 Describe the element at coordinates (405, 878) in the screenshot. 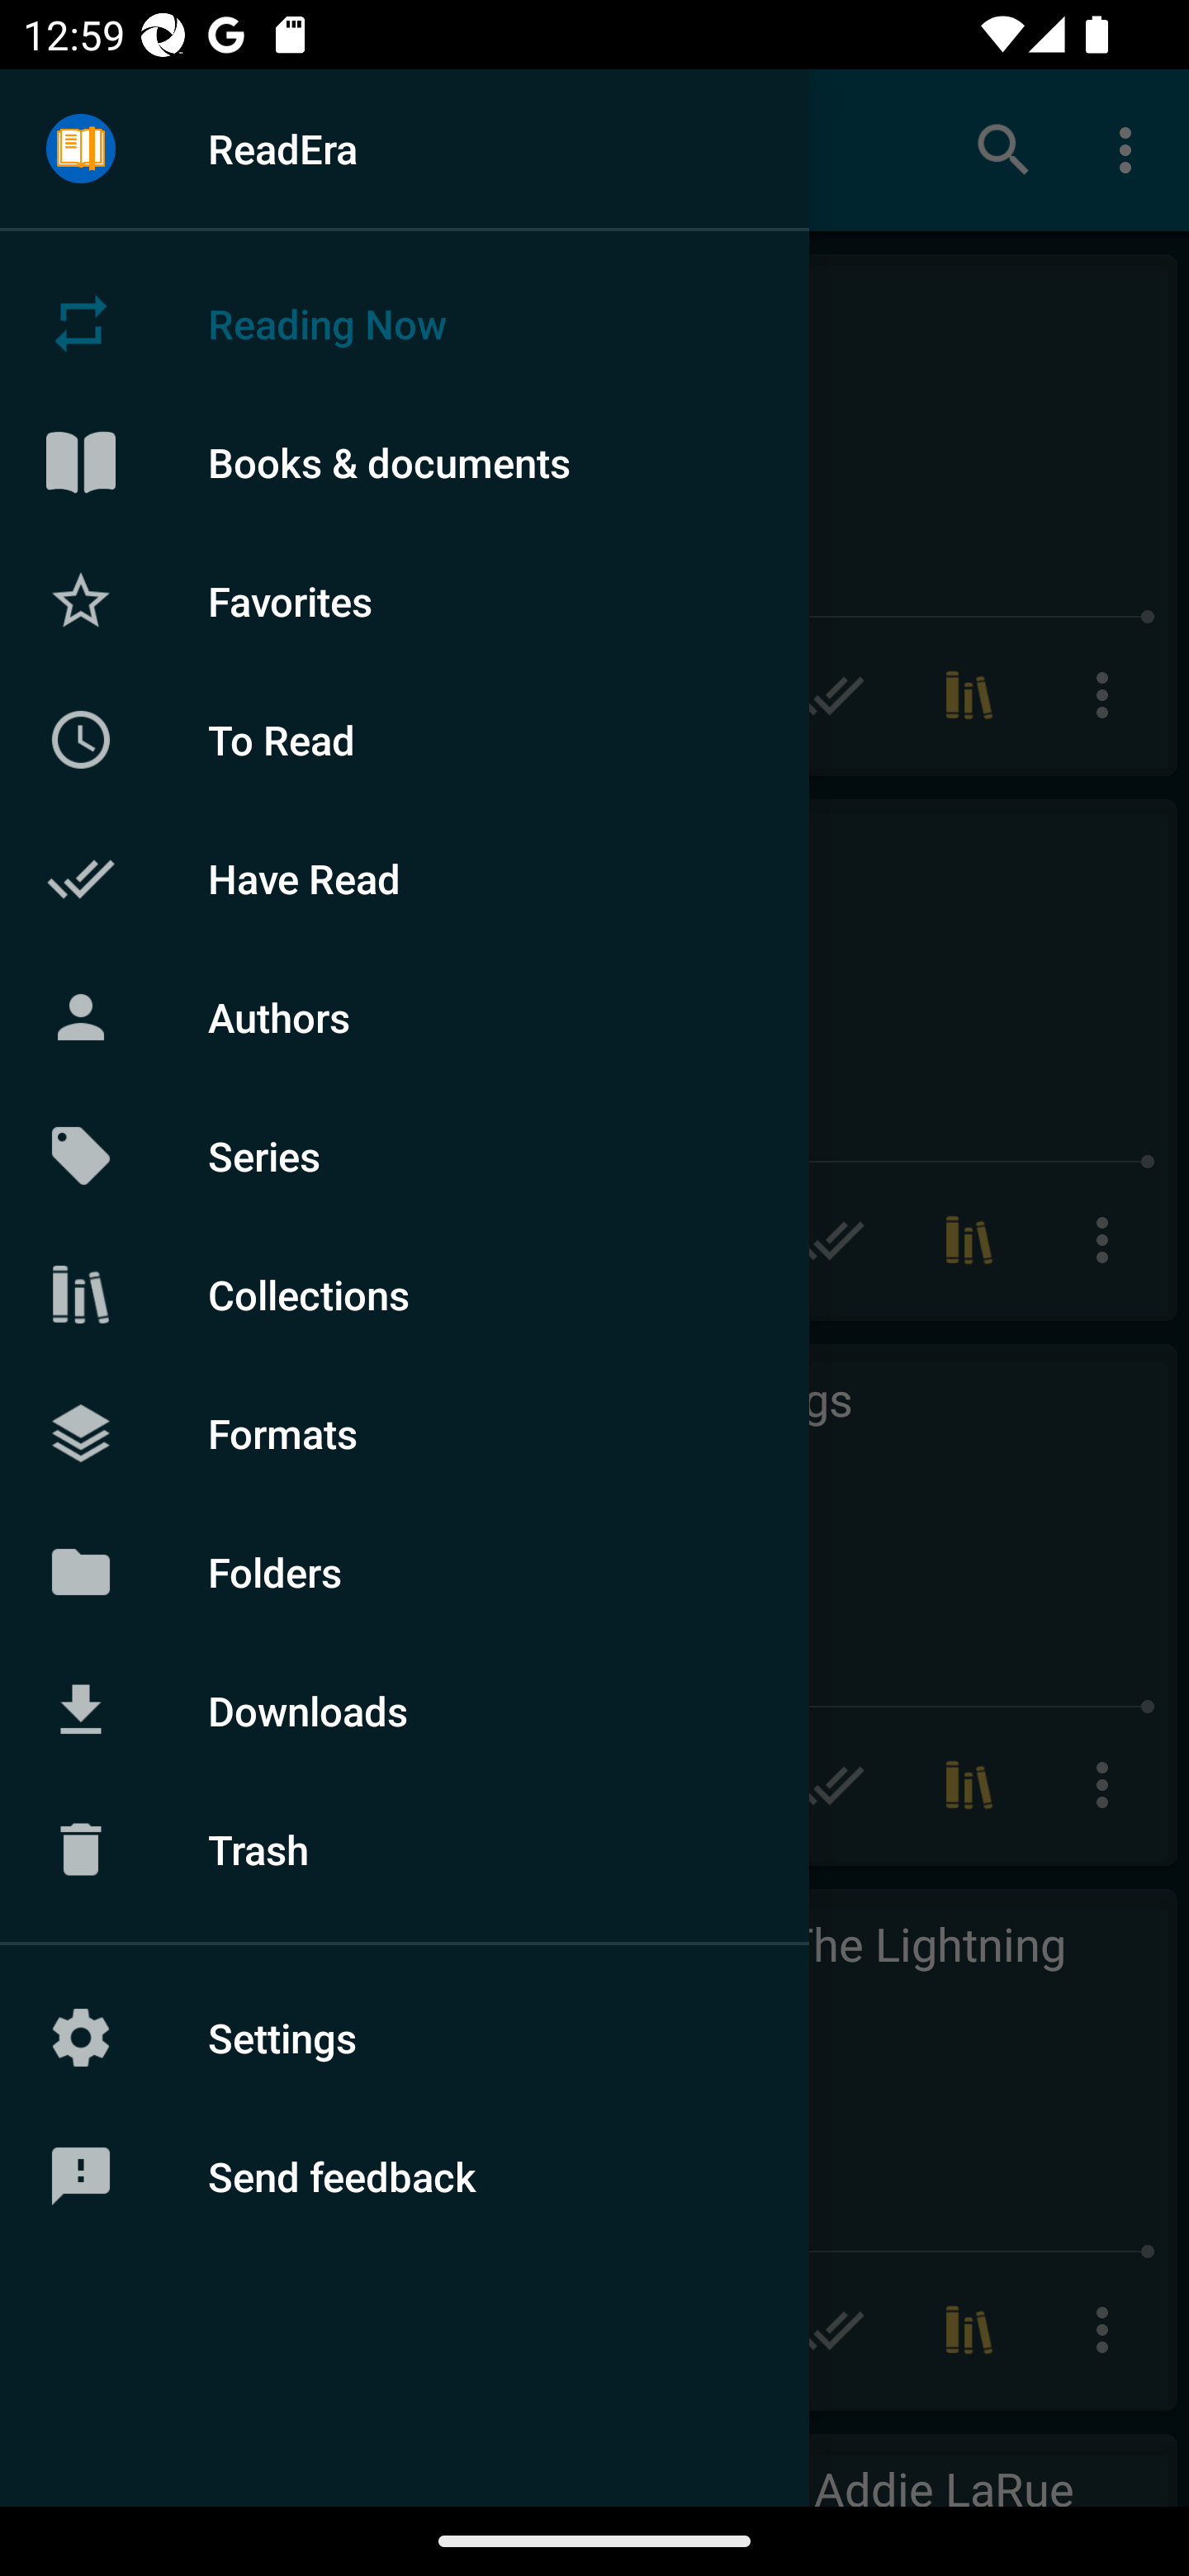

I see `Have Read` at that location.